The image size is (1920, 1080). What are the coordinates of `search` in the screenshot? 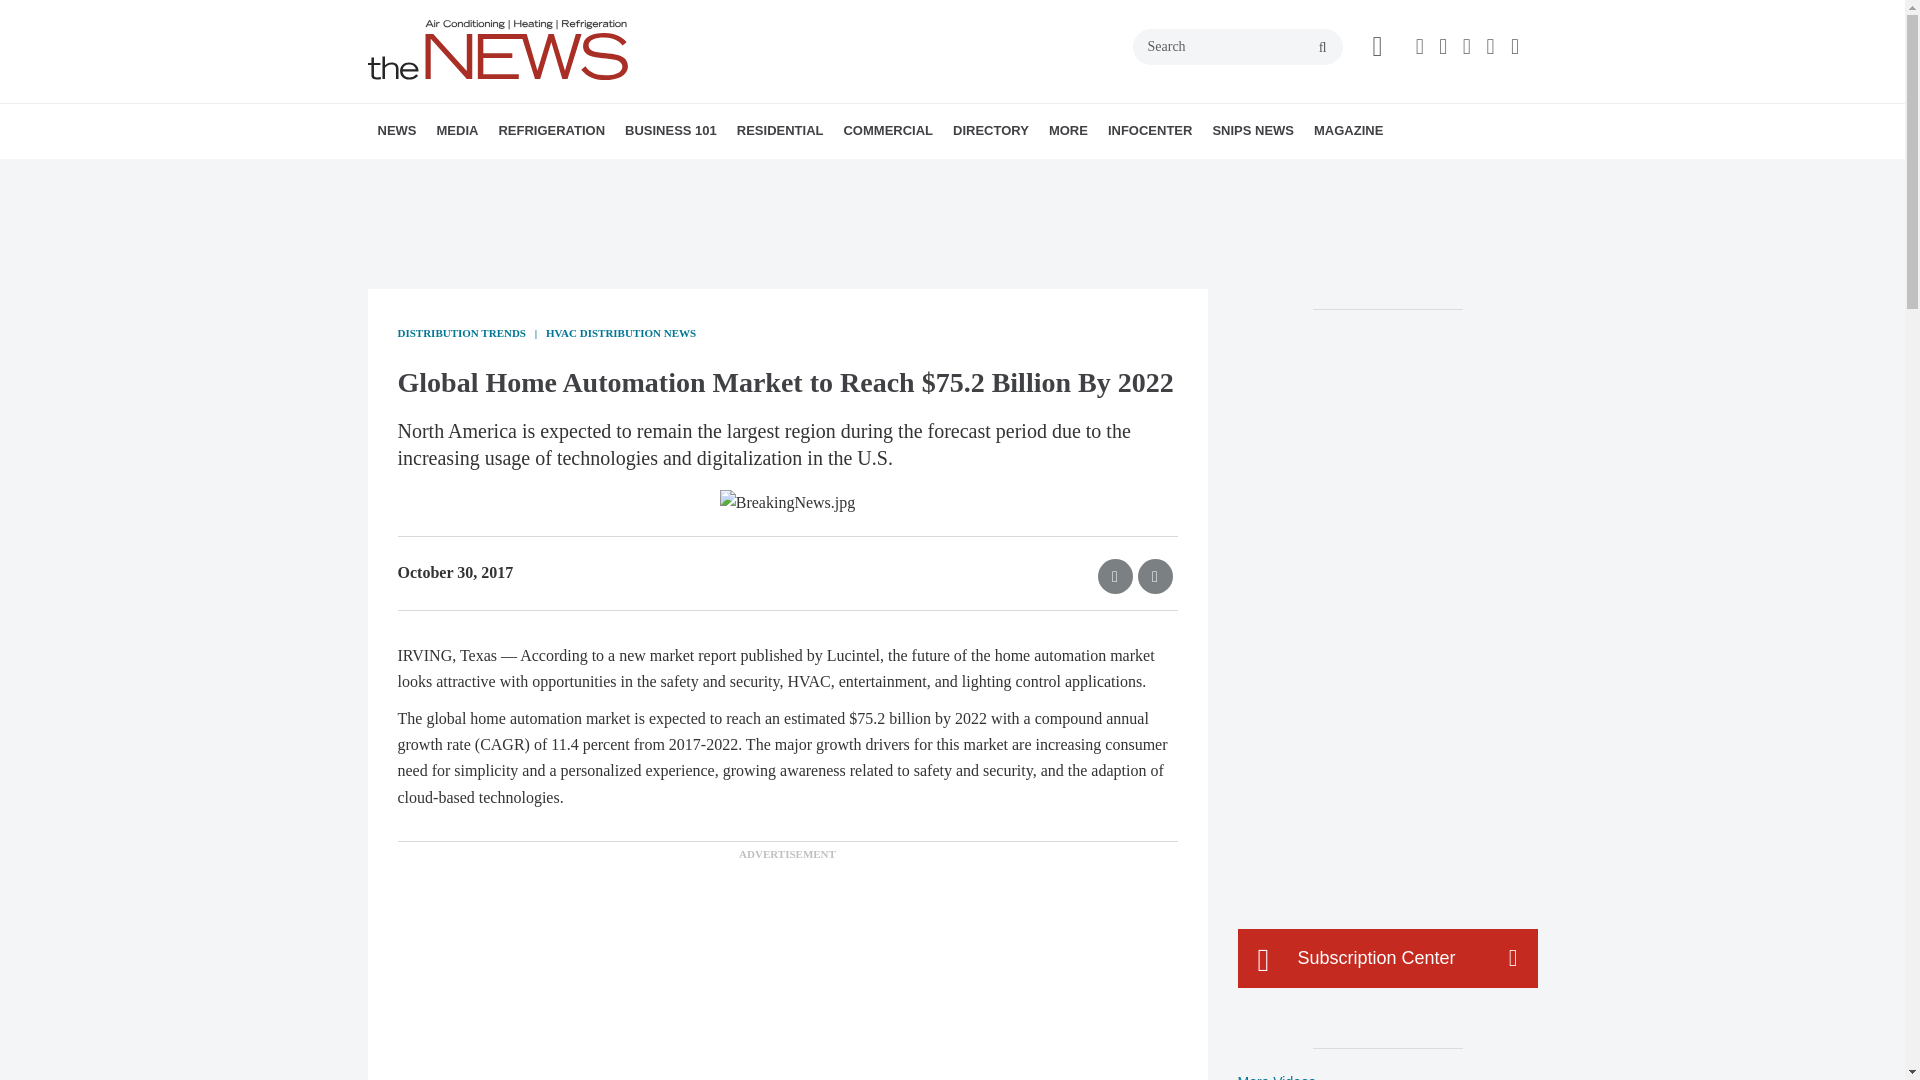 It's located at (1322, 48).